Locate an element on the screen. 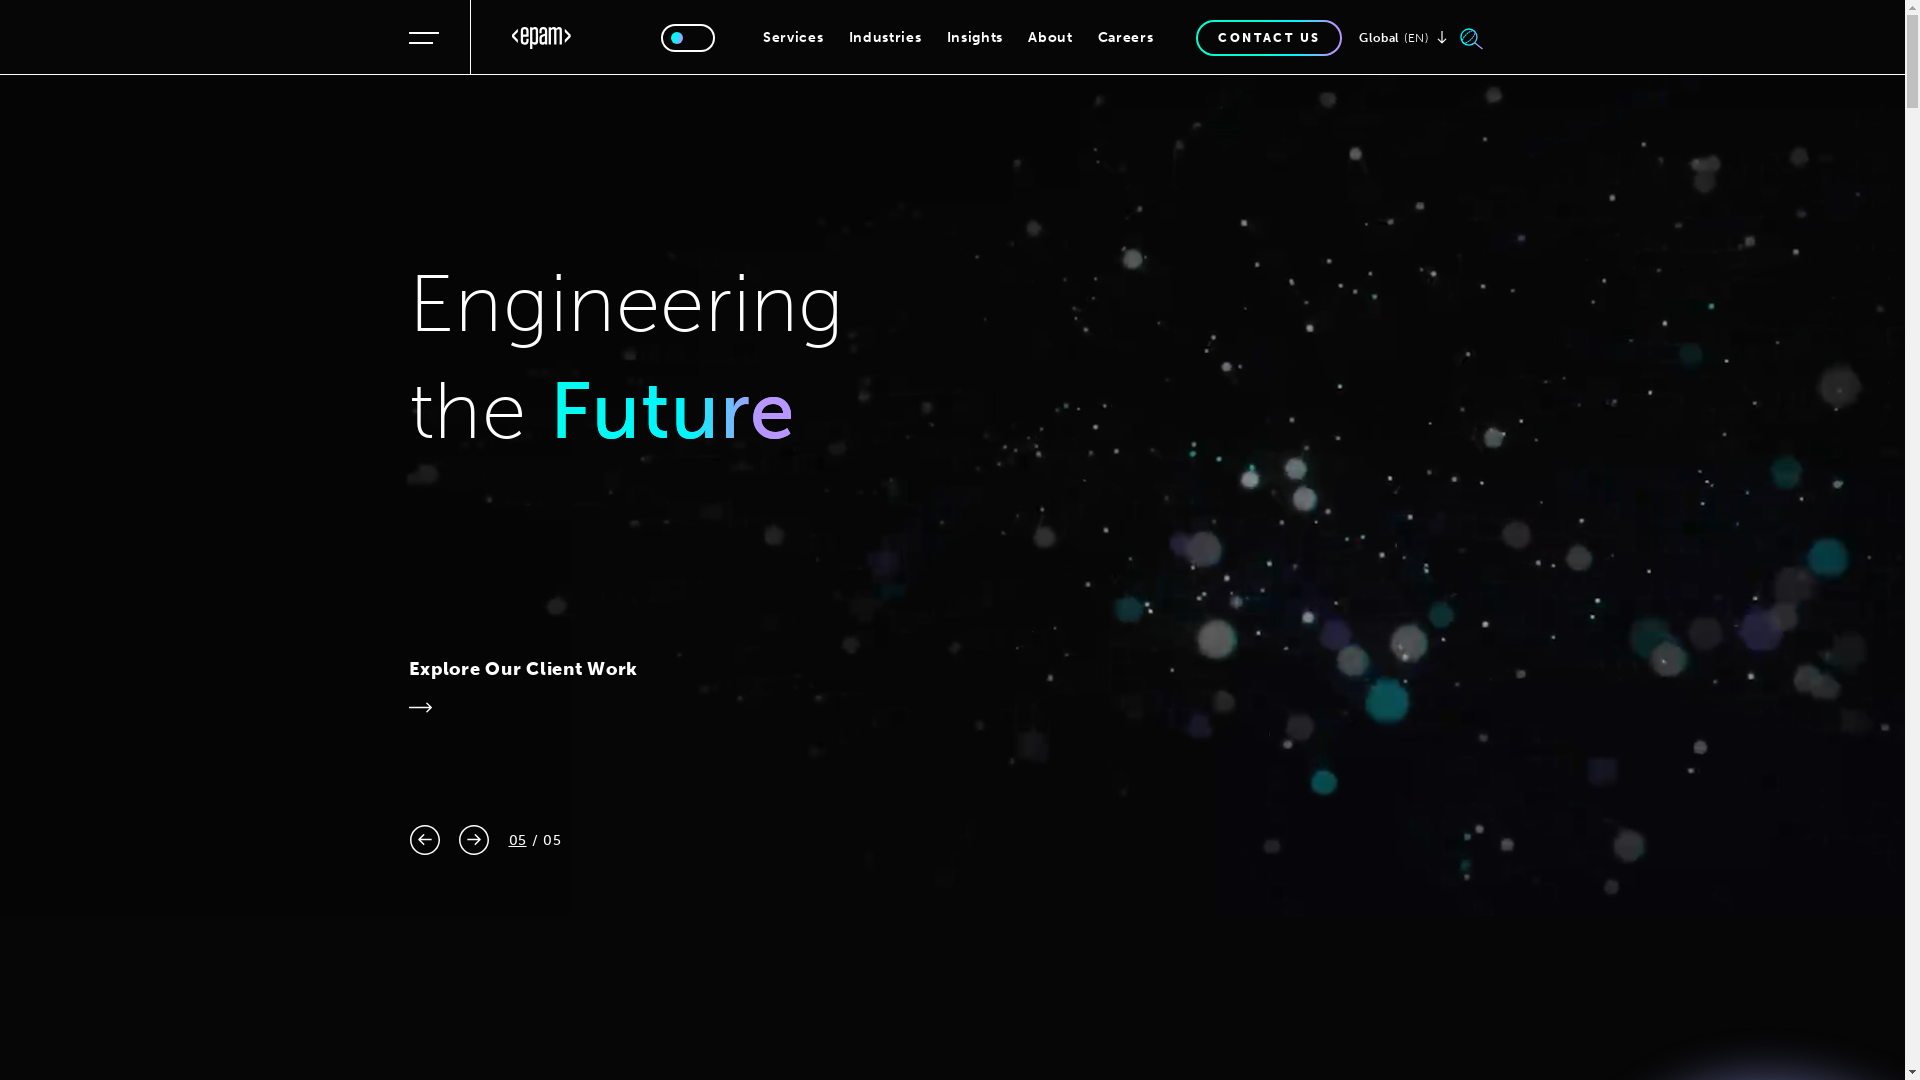 The image size is (1920, 1080). Services is located at coordinates (794, 38).